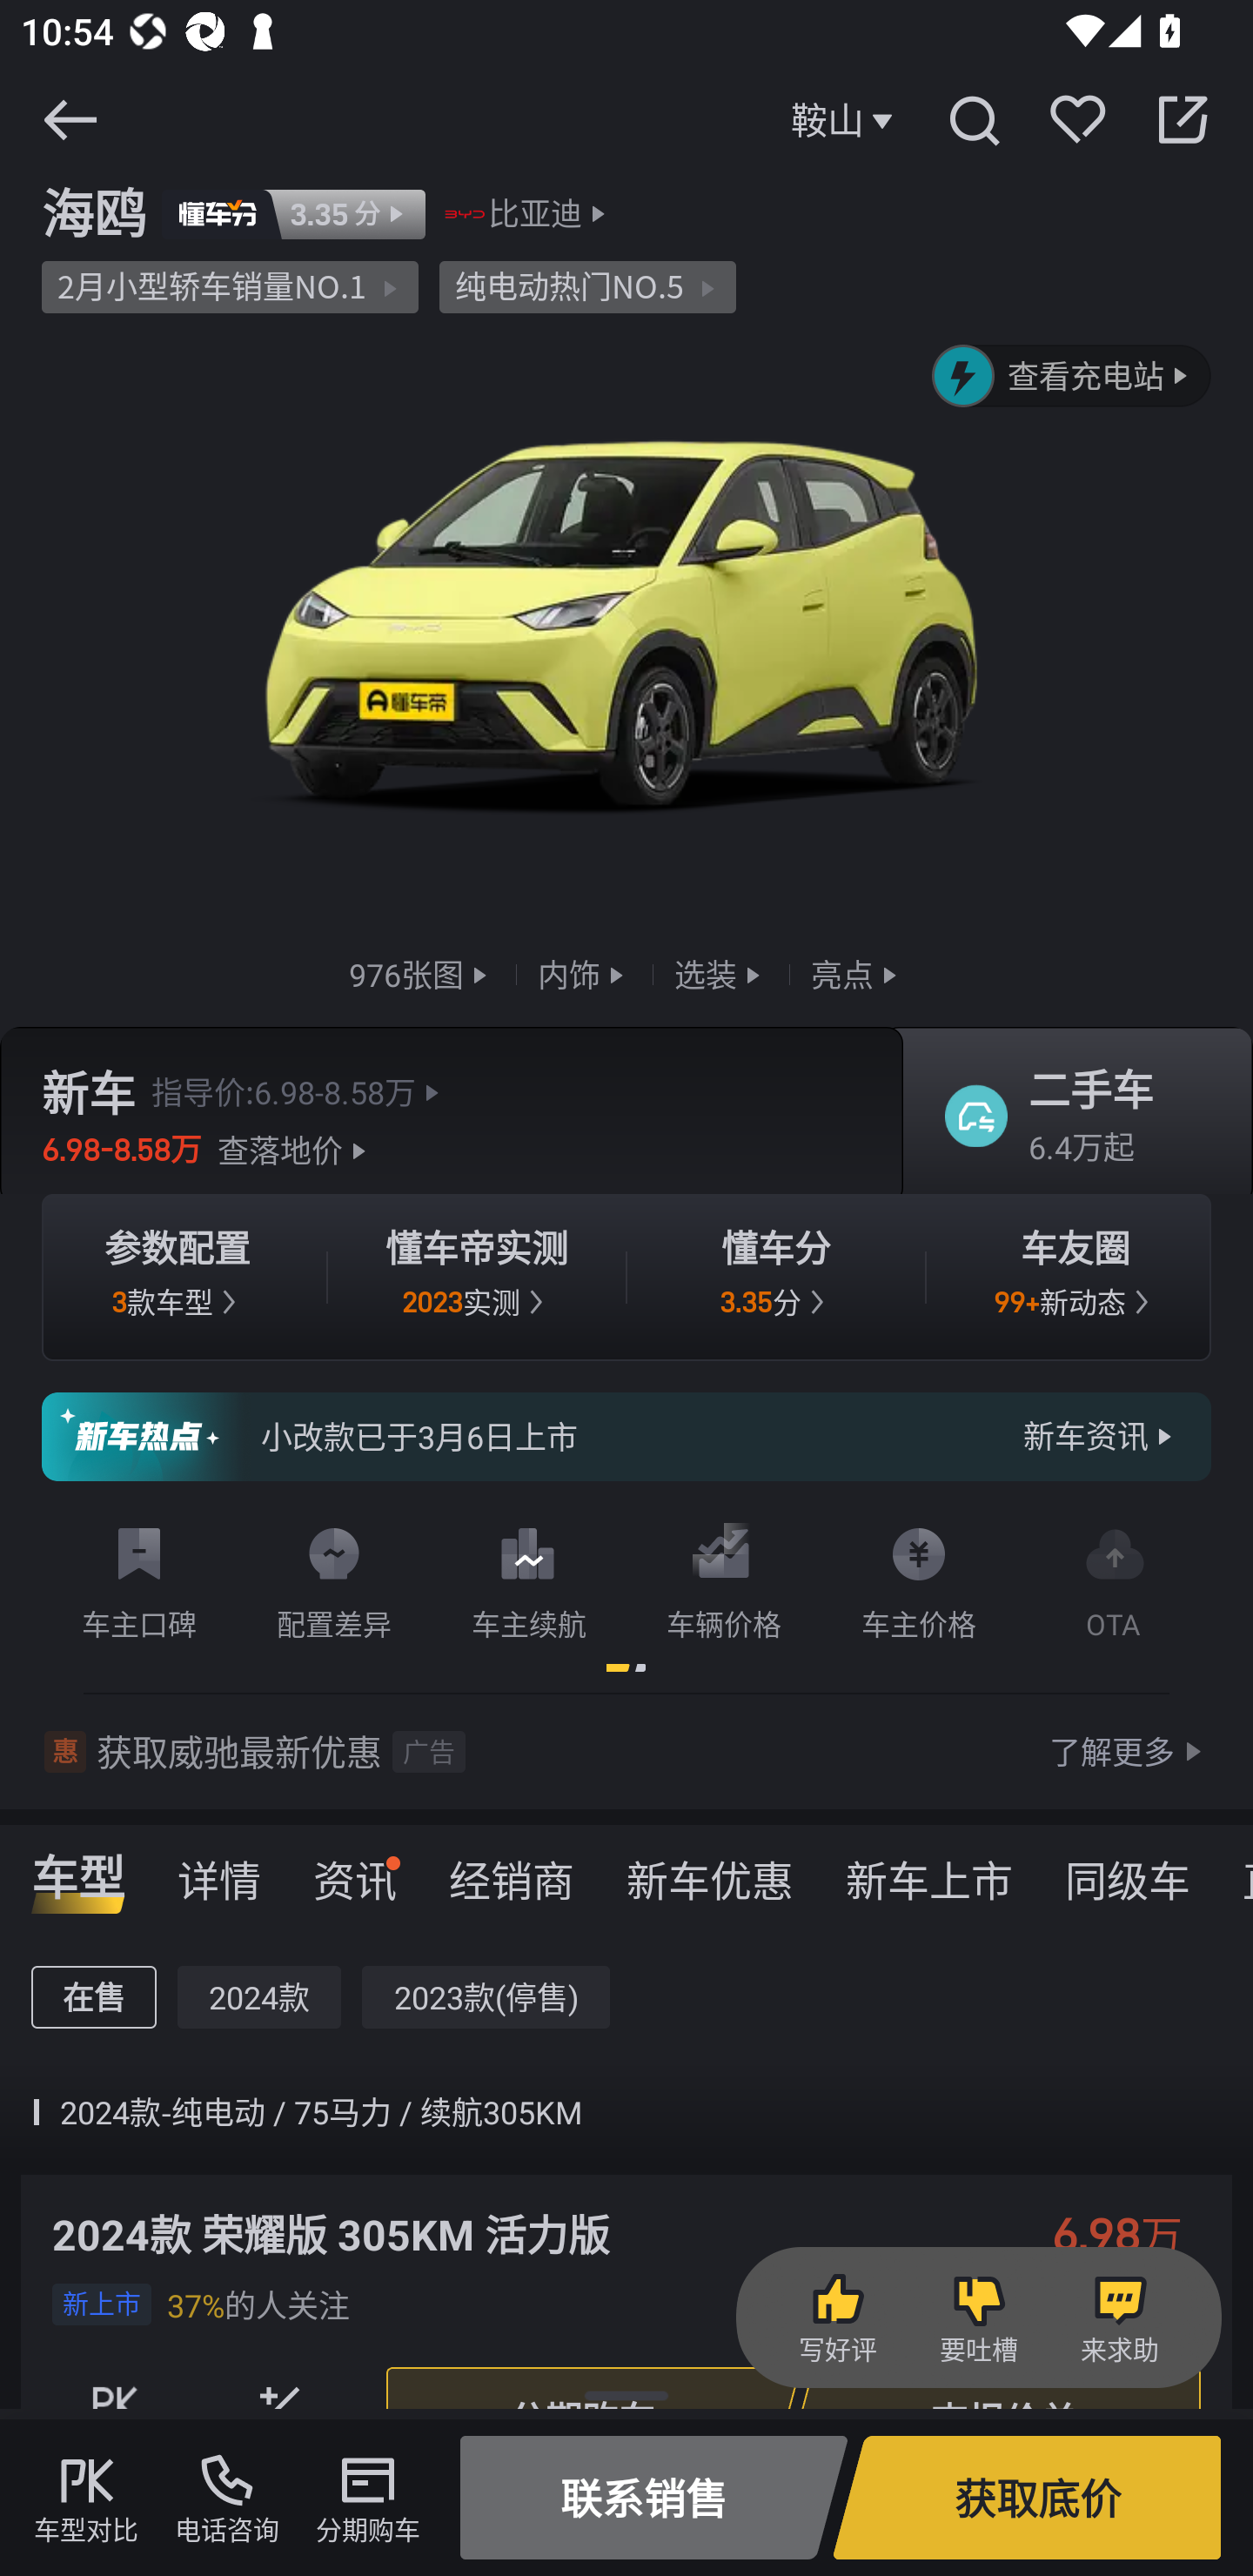 This screenshot has height=2576, width=1253. I want to click on 鞍山, so click(846, 120).